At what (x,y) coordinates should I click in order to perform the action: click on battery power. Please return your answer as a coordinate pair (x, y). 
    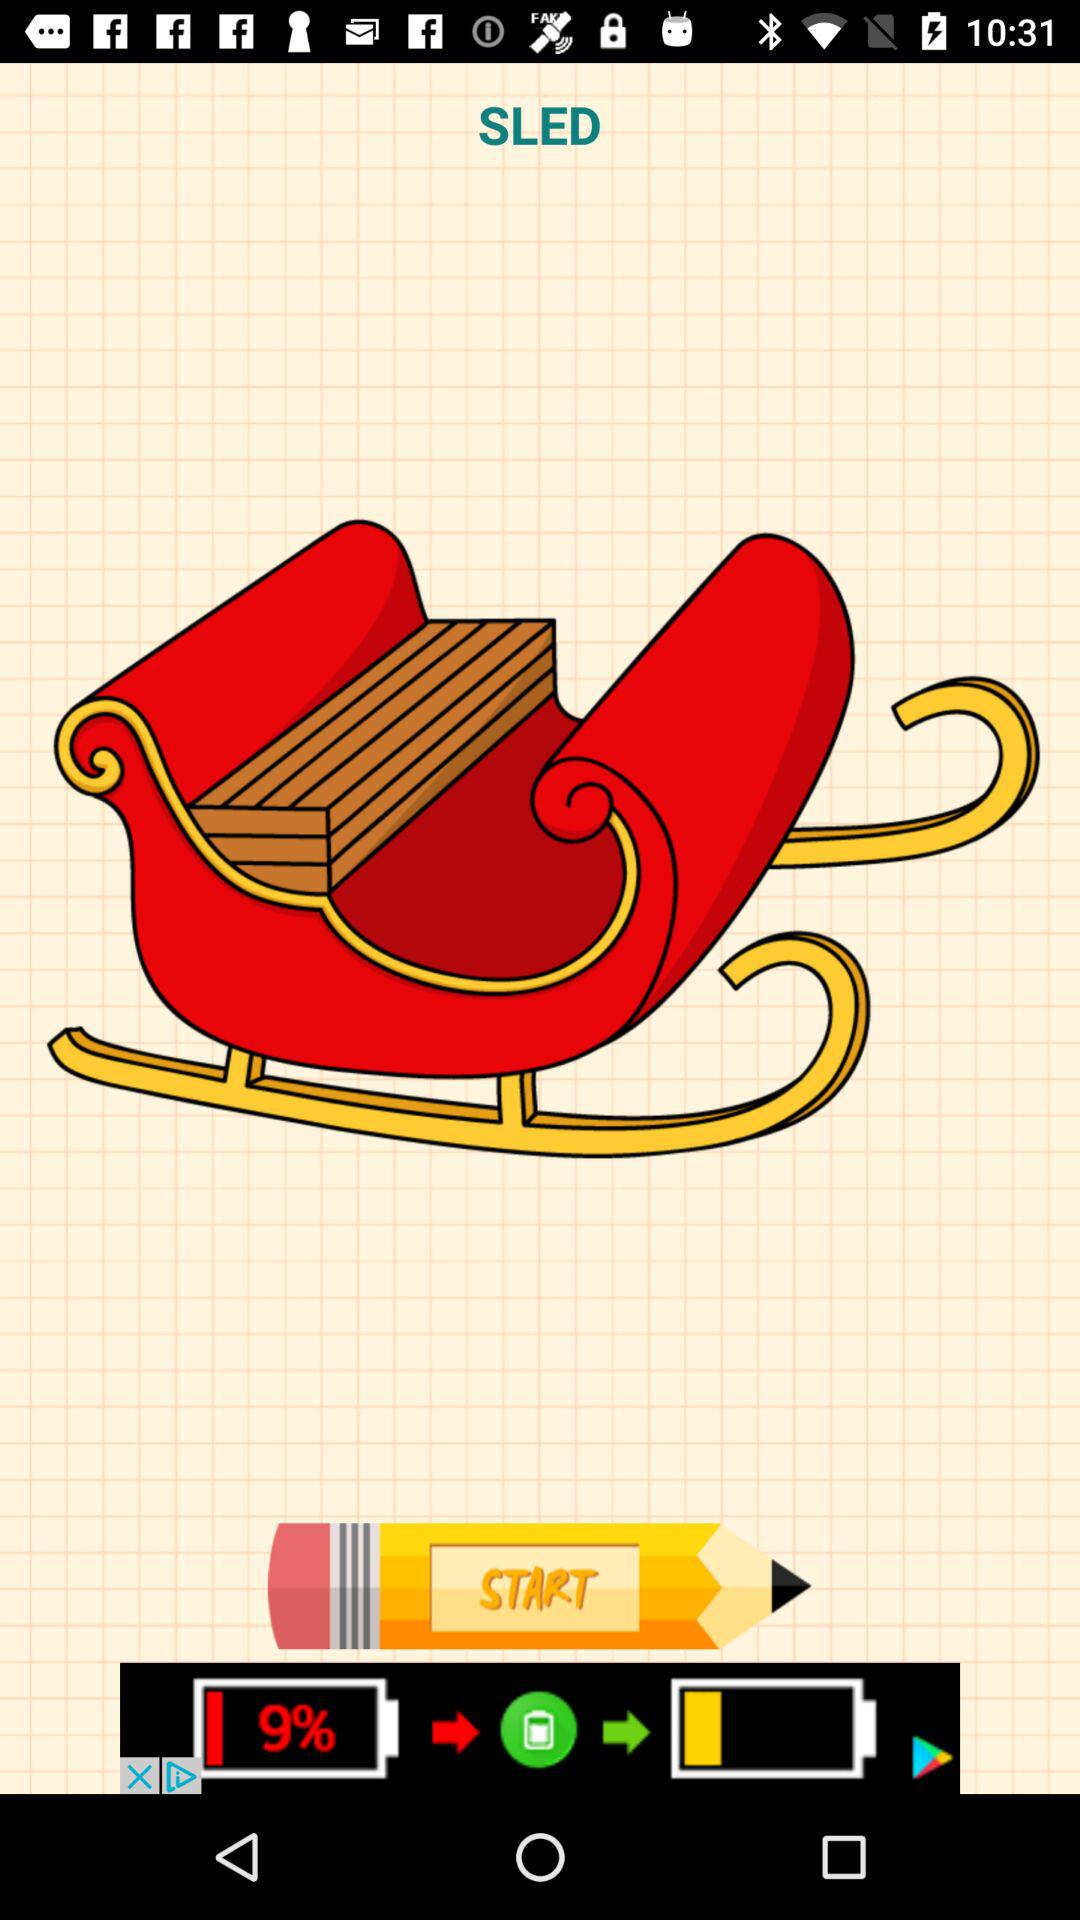
    Looking at the image, I should click on (540, 1728).